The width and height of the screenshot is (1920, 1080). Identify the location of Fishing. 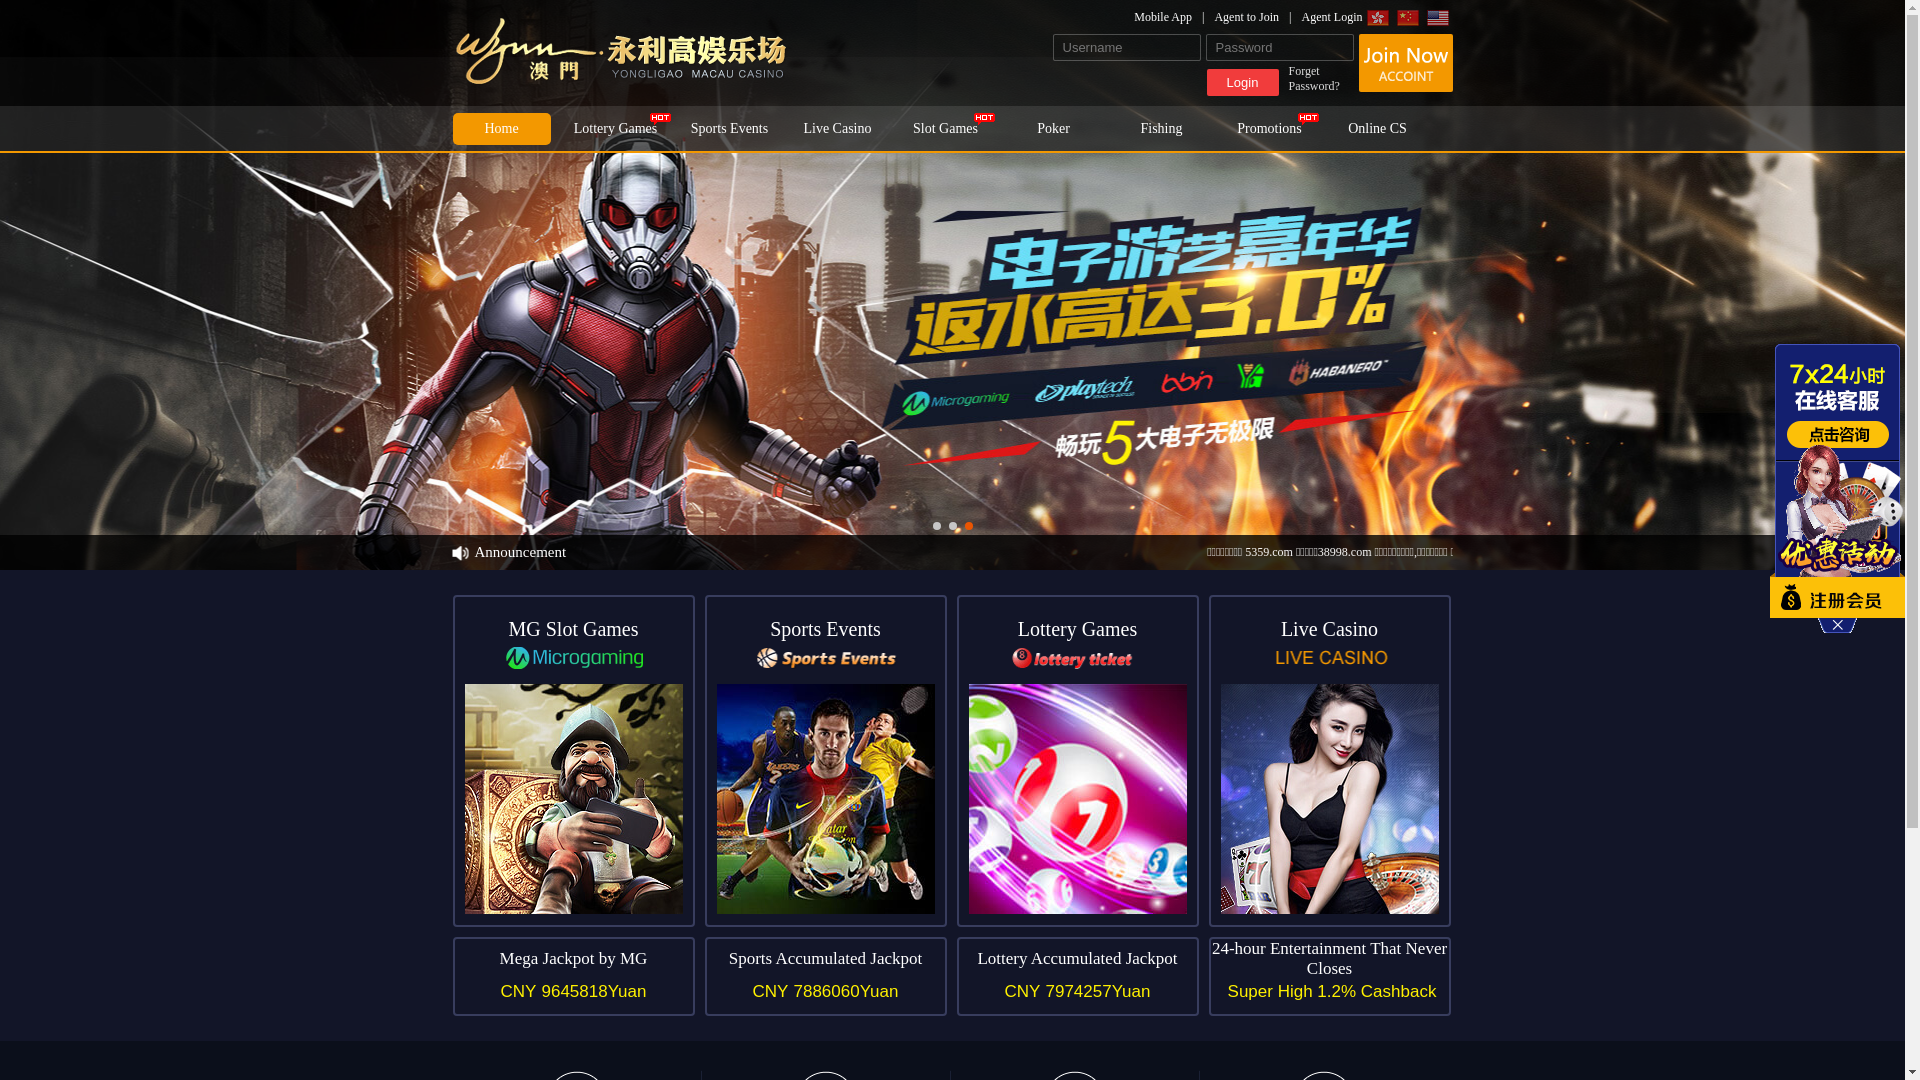
(1161, 129).